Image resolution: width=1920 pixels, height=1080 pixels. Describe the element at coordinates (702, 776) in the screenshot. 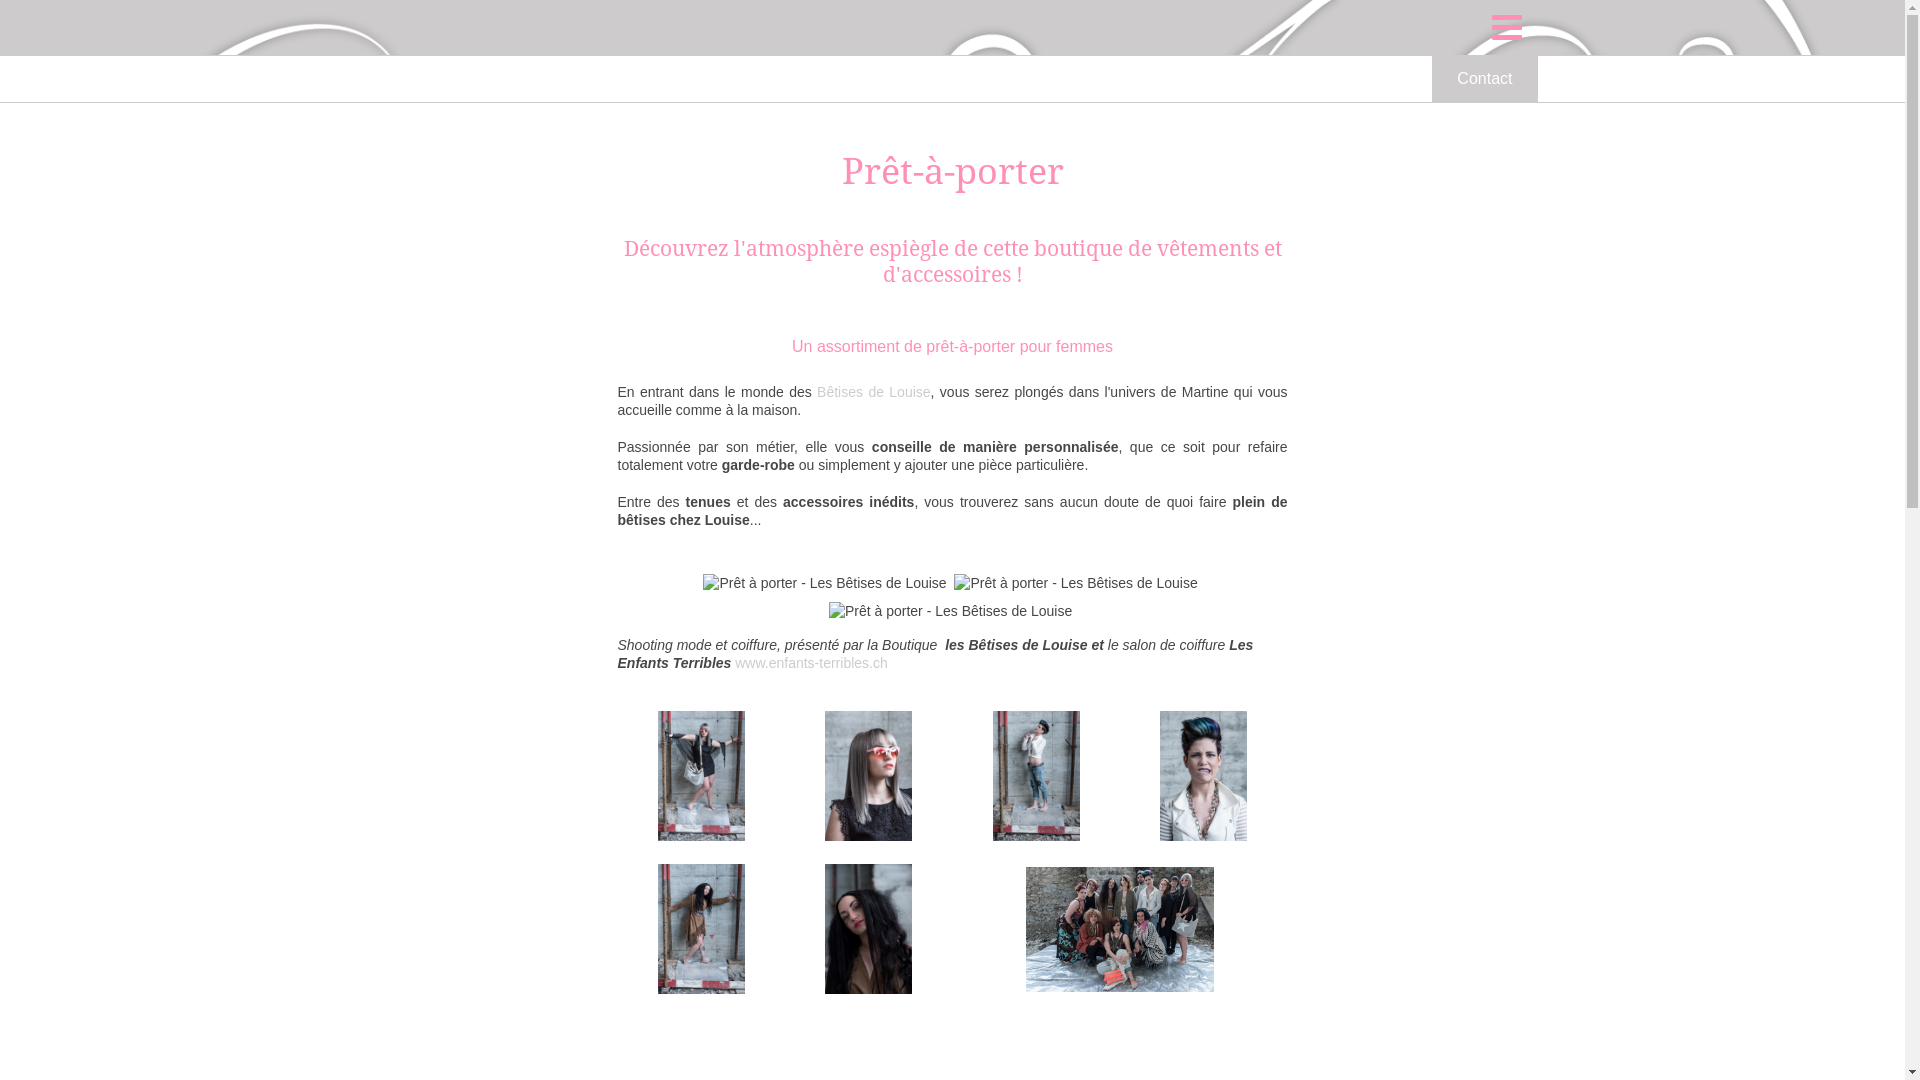

I see `photo blonde` at that location.